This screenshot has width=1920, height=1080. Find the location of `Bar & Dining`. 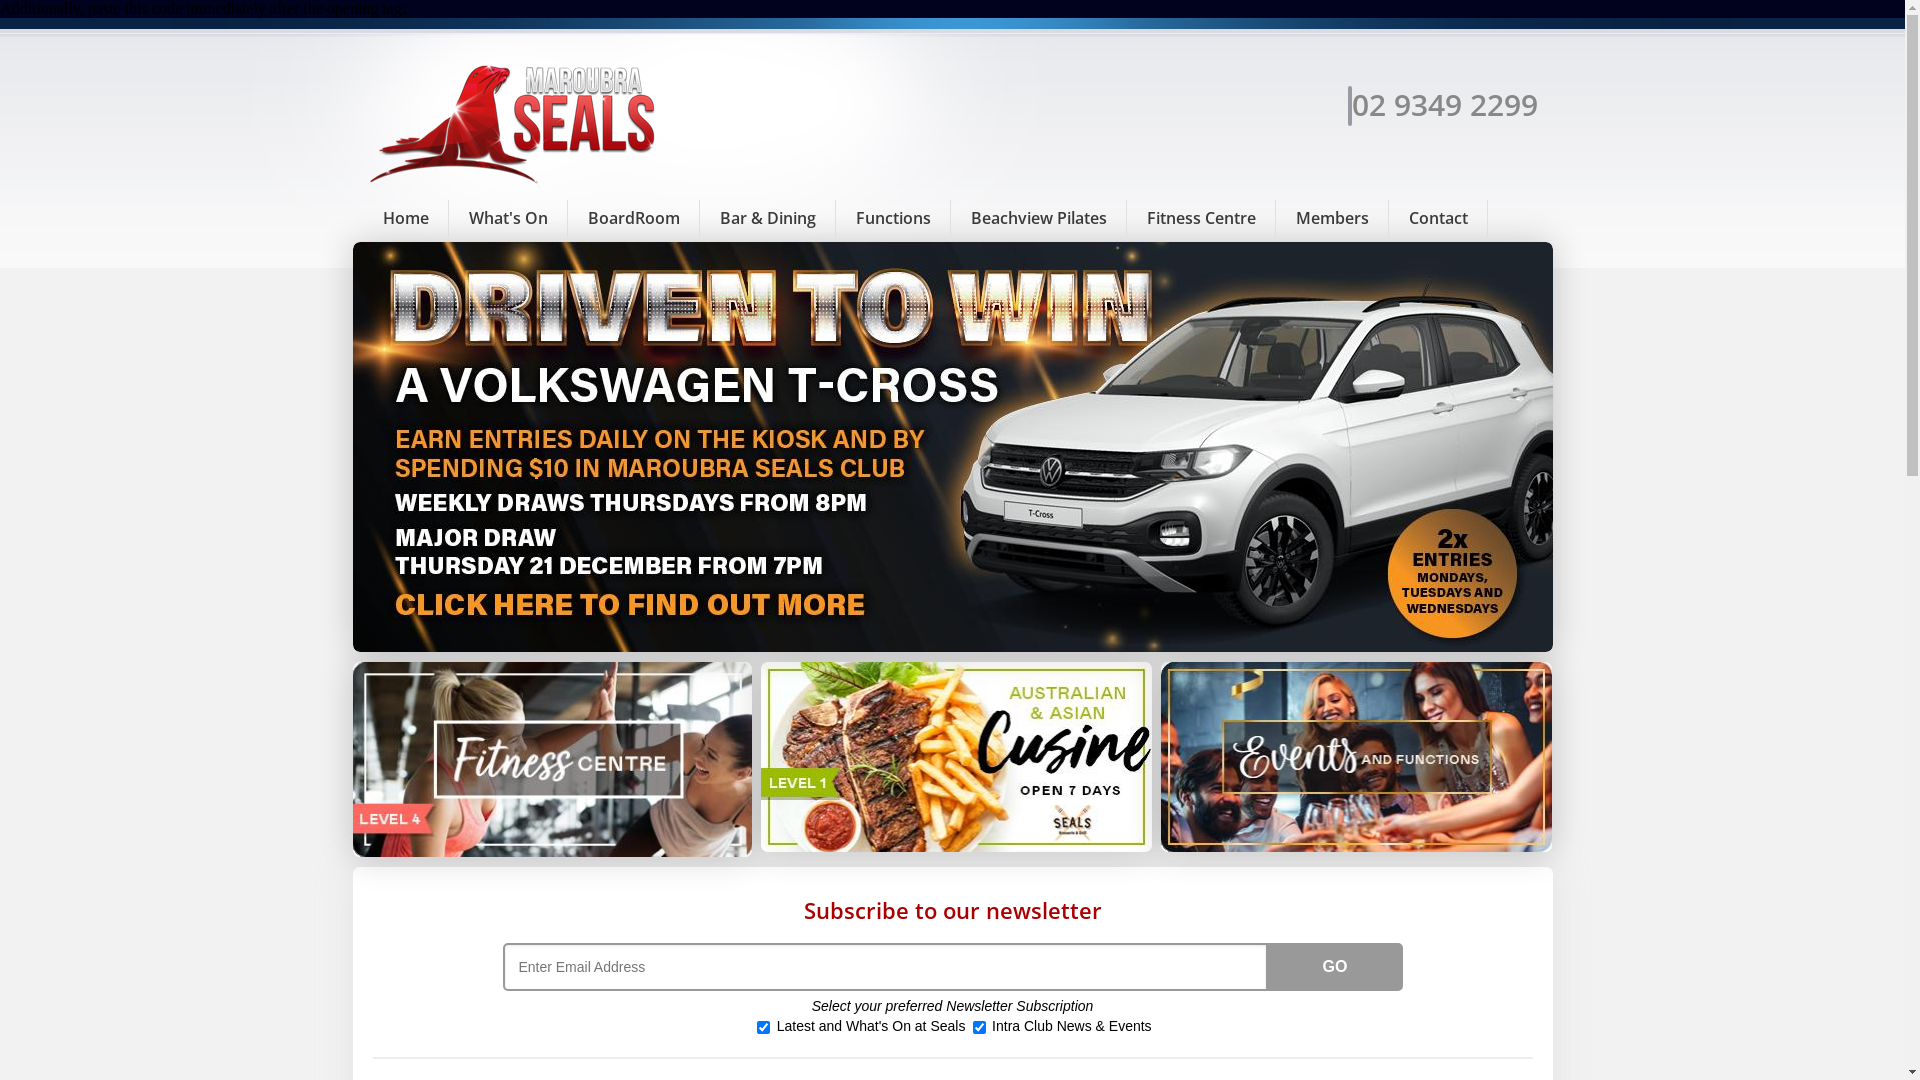

Bar & Dining is located at coordinates (768, 218).